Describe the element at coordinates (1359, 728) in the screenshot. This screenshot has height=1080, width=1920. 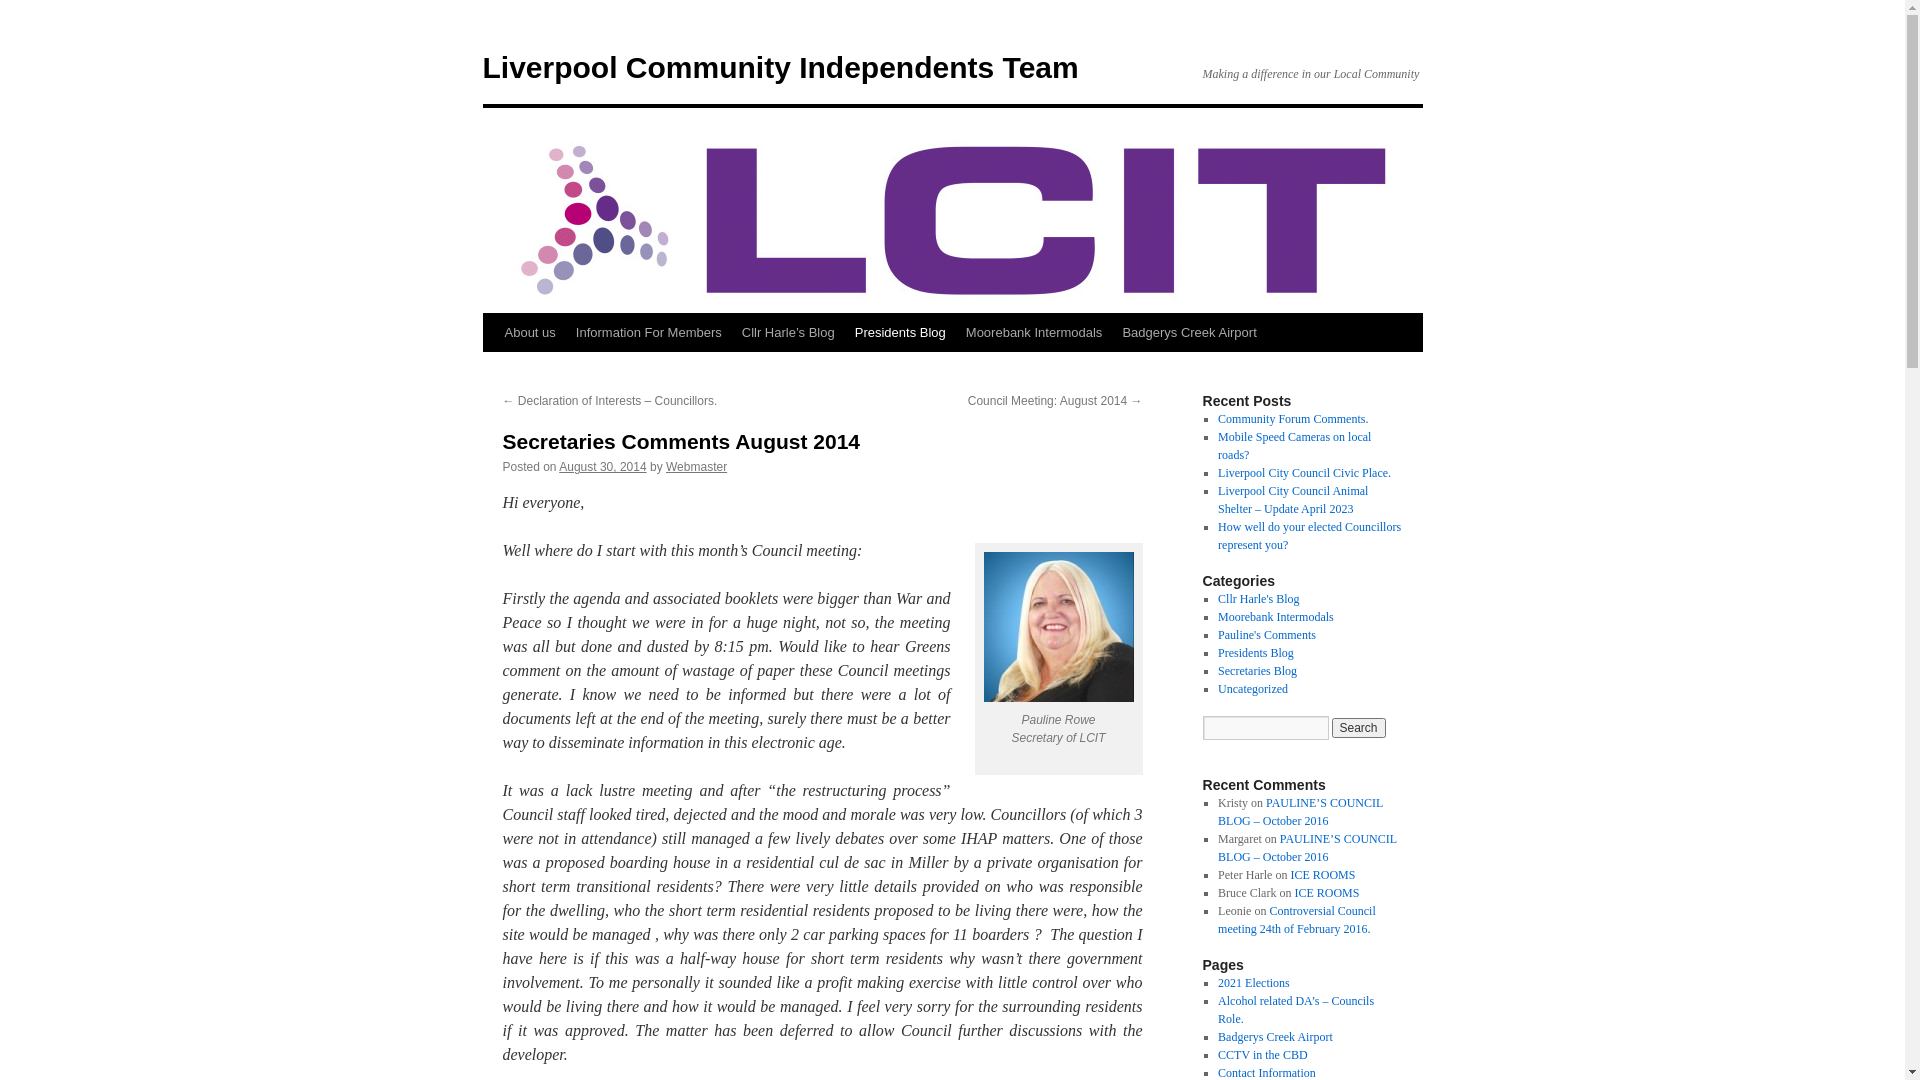
I see `Search` at that location.